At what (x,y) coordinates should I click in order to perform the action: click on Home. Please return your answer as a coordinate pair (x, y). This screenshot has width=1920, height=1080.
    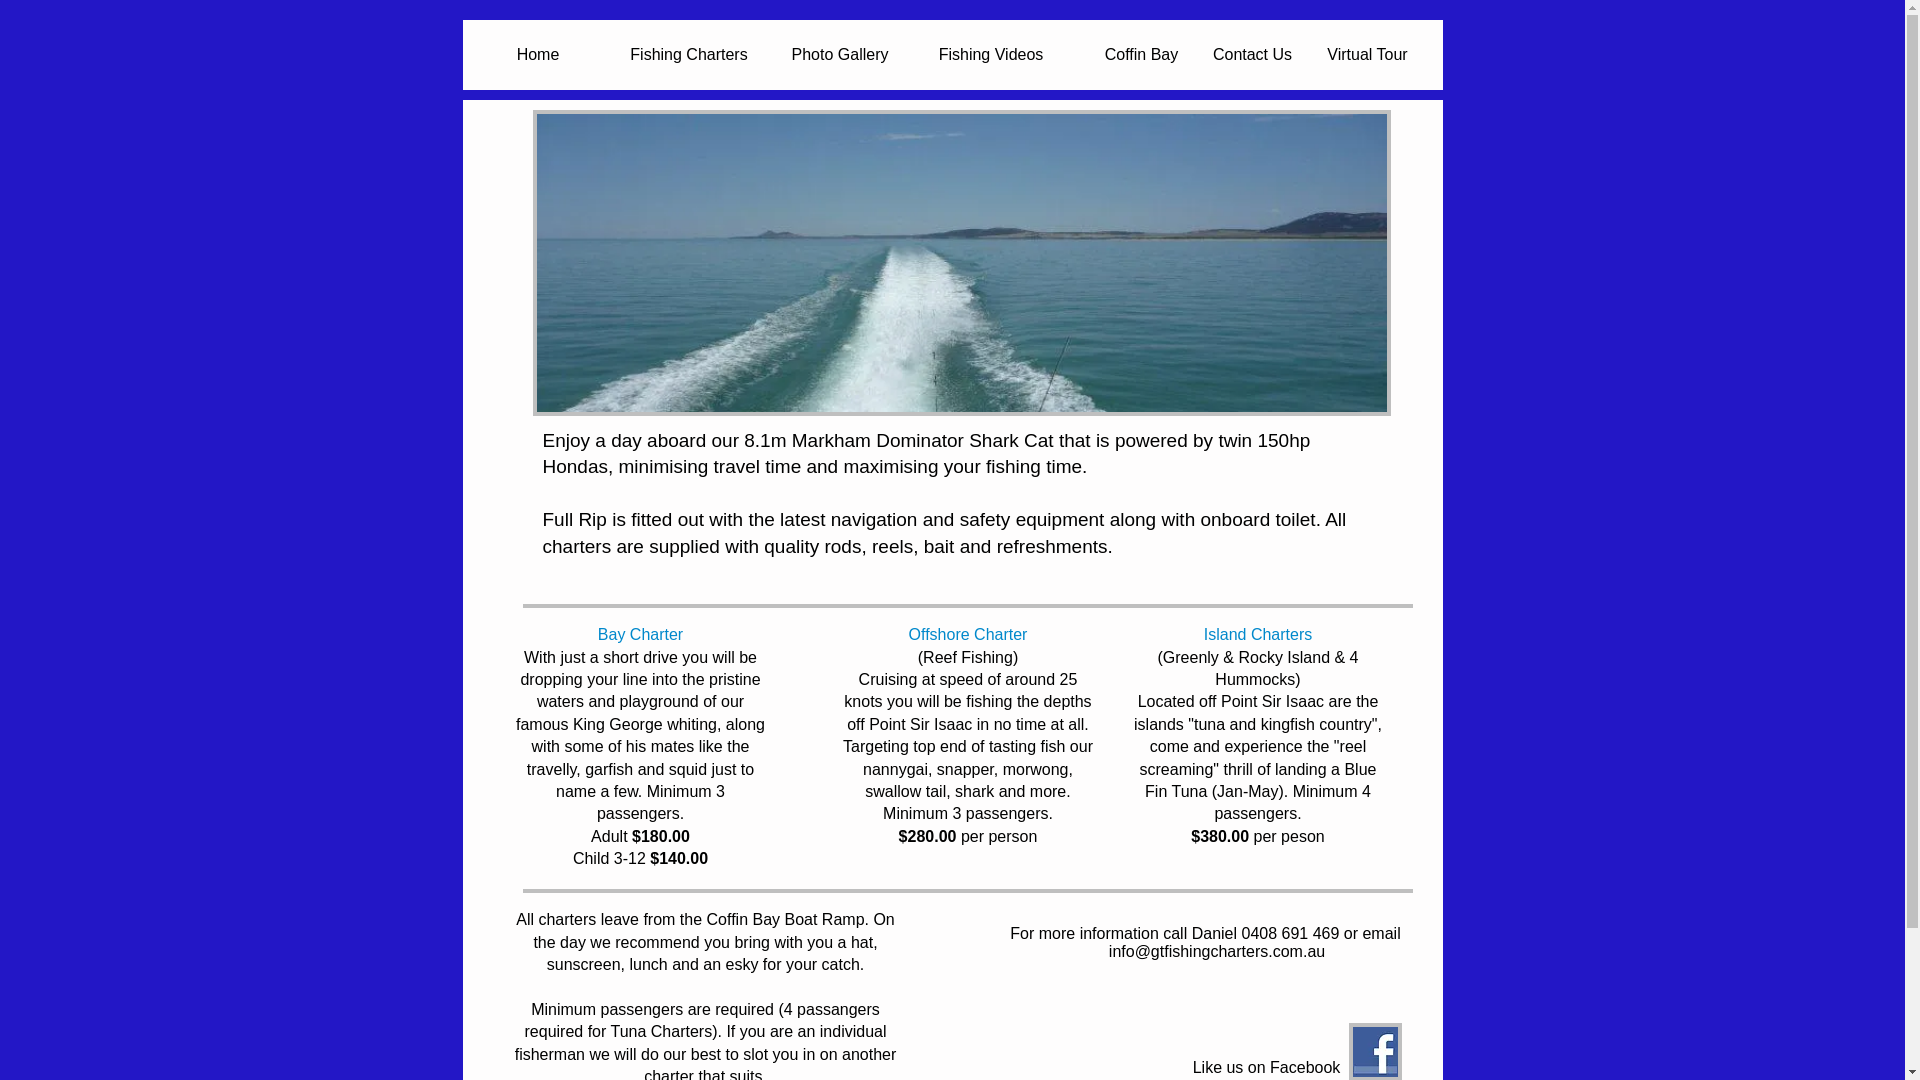
    Looking at the image, I should click on (538, 55).